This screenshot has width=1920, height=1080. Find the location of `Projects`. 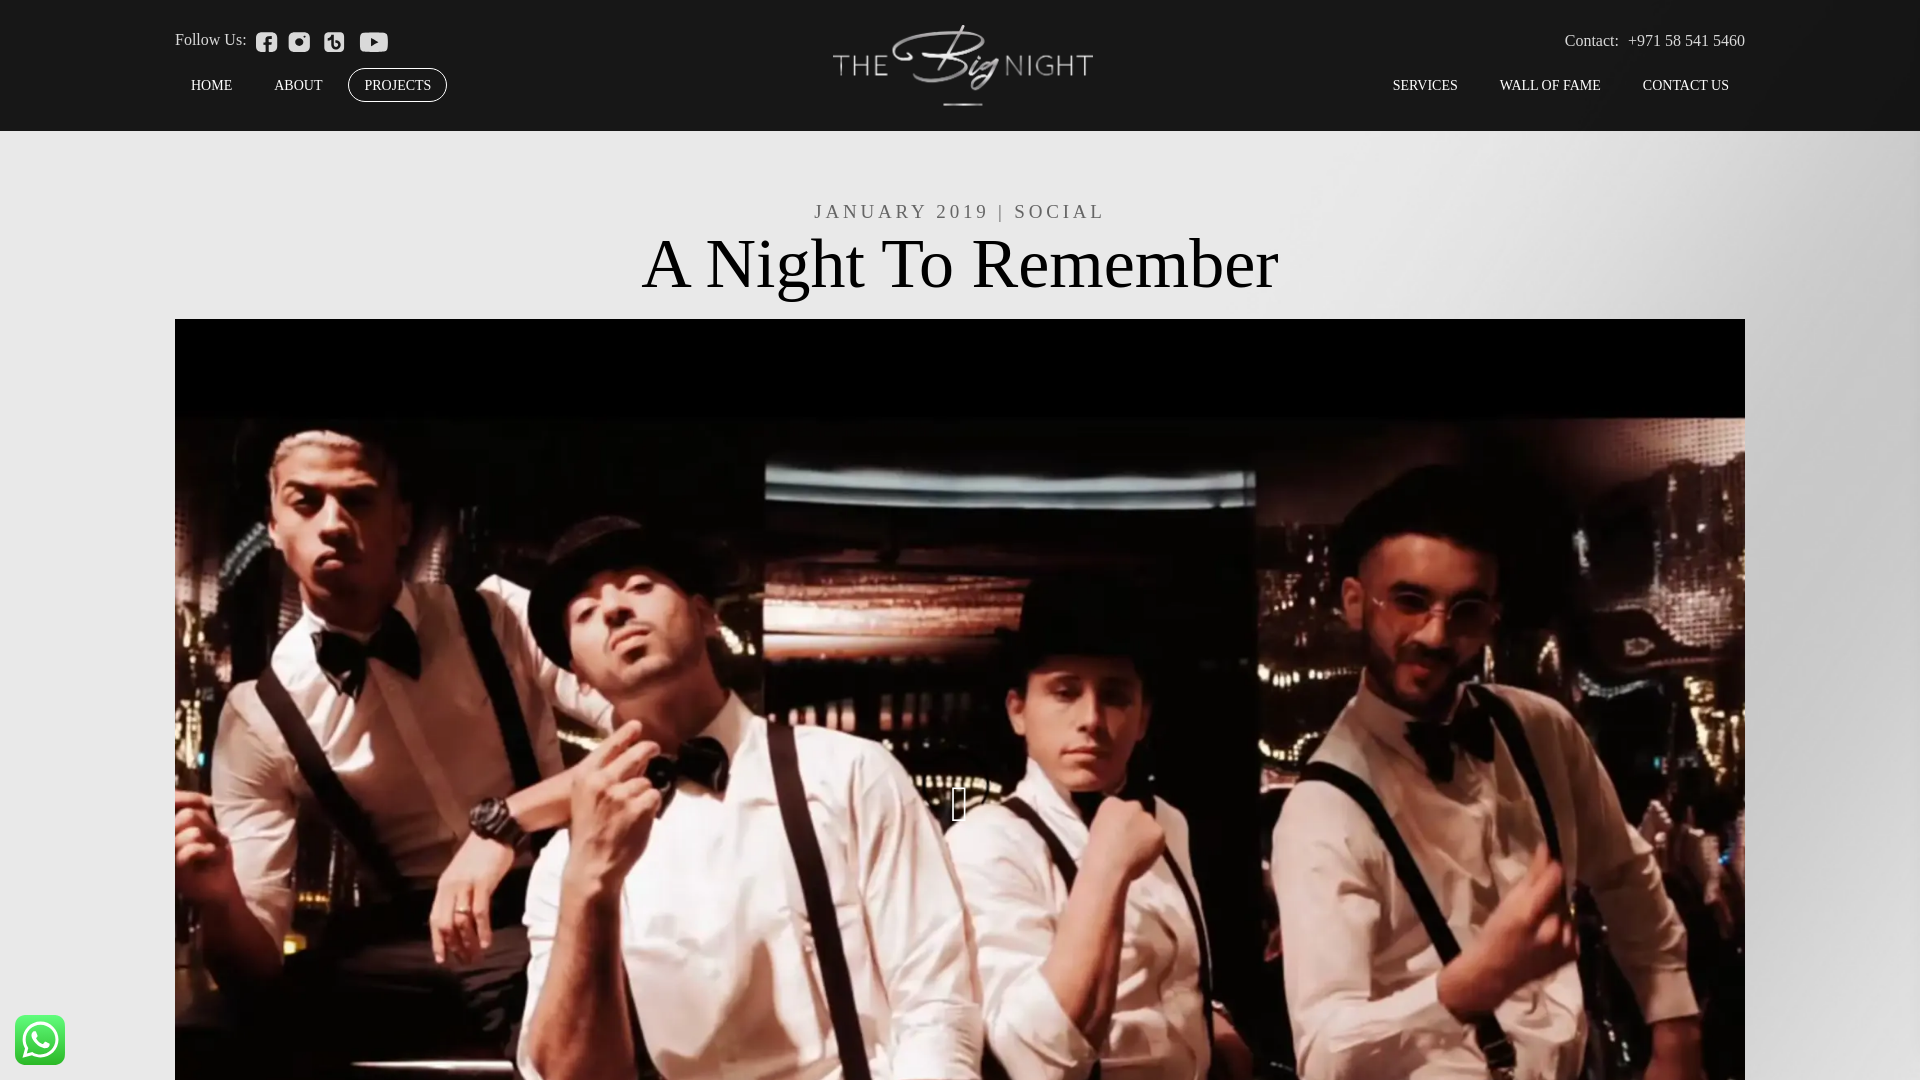

Projects is located at coordinates (397, 84).